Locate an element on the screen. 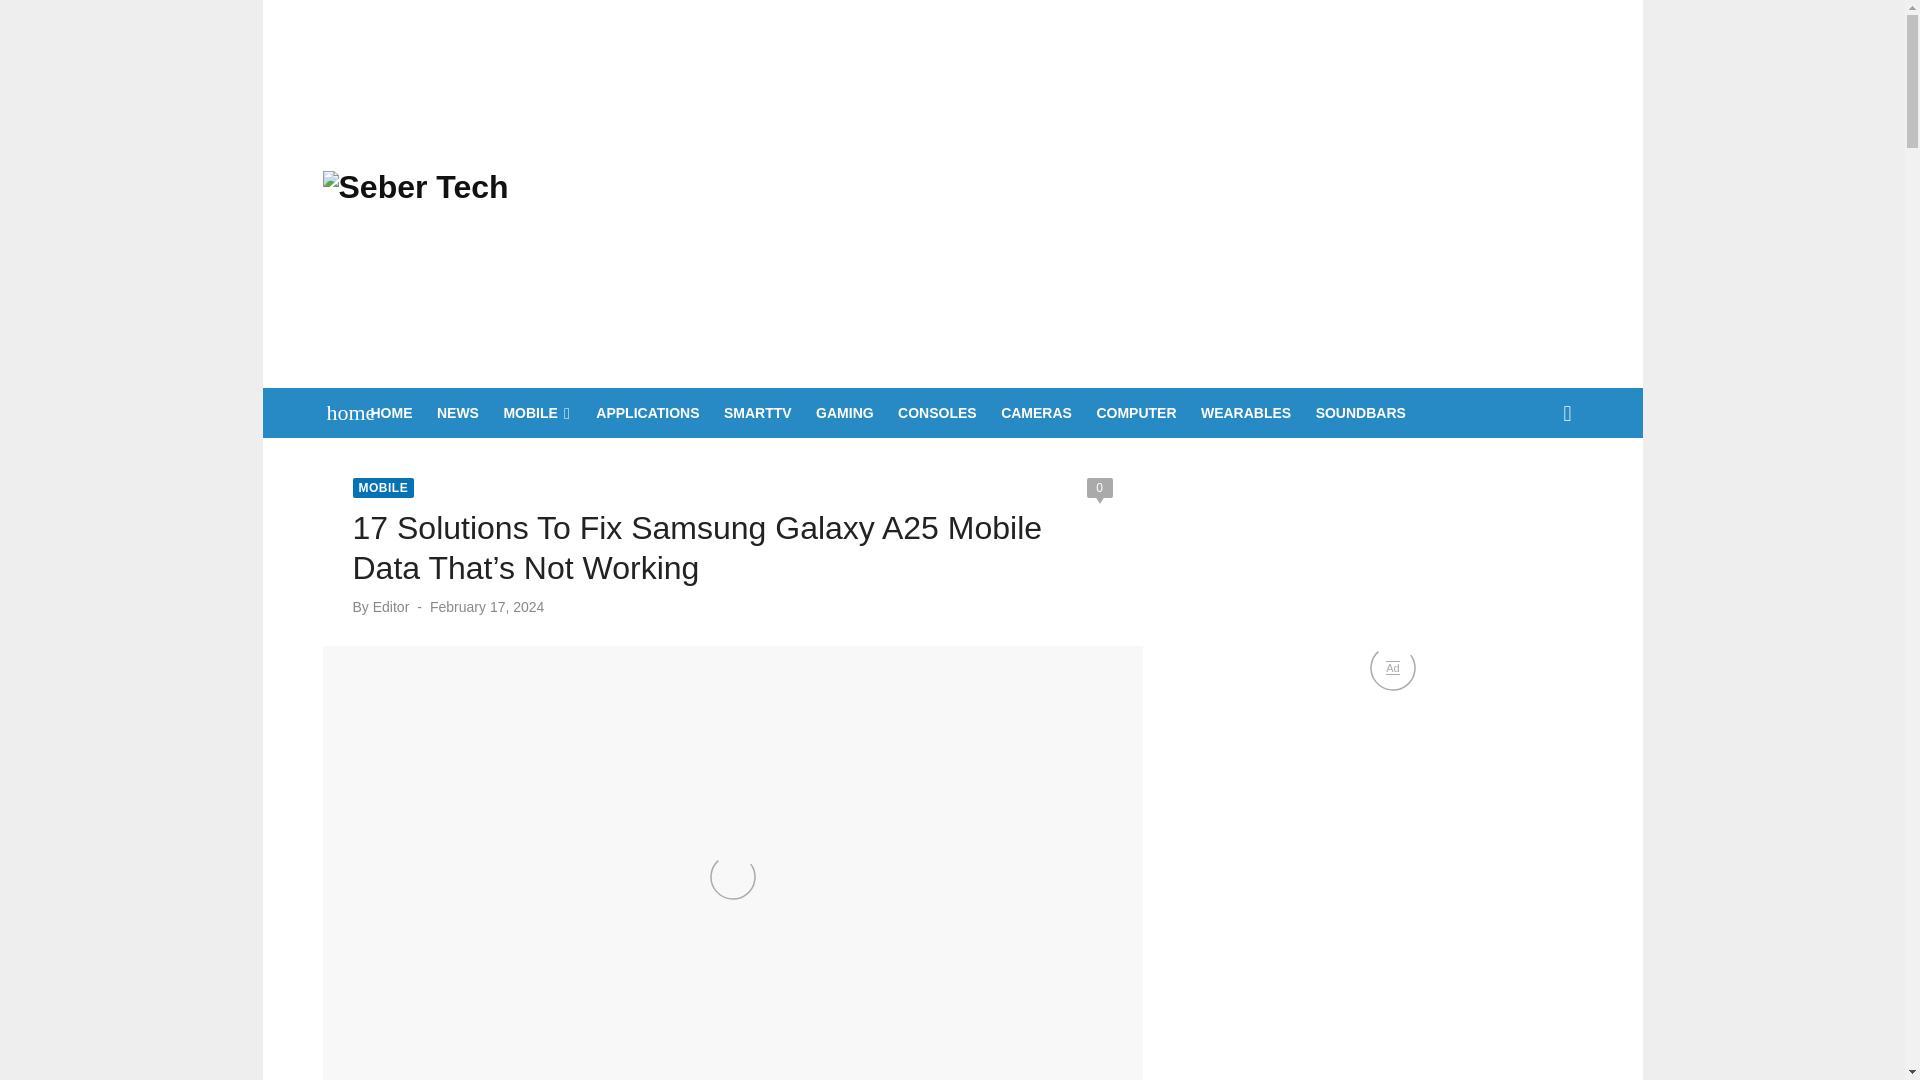 This screenshot has width=1920, height=1080. MOBILE is located at coordinates (382, 488).